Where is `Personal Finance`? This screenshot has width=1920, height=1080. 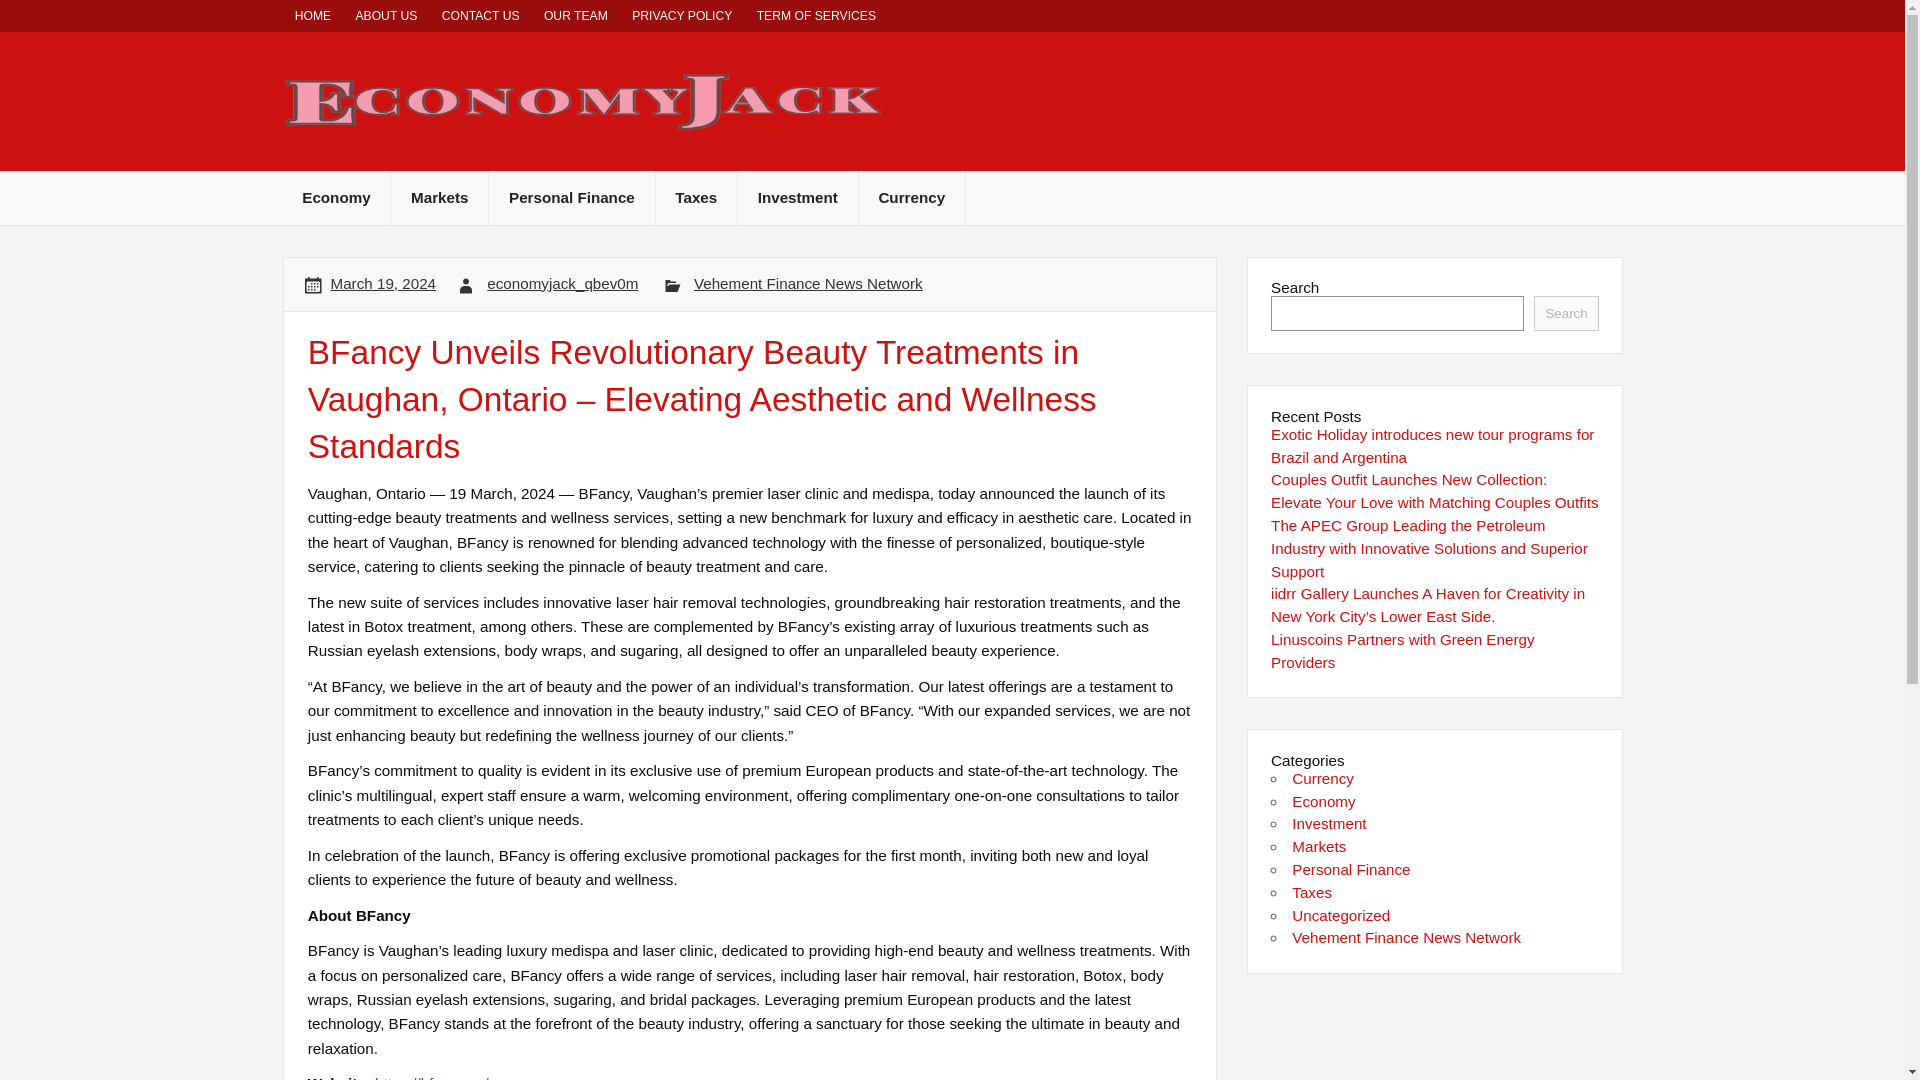 Personal Finance is located at coordinates (572, 198).